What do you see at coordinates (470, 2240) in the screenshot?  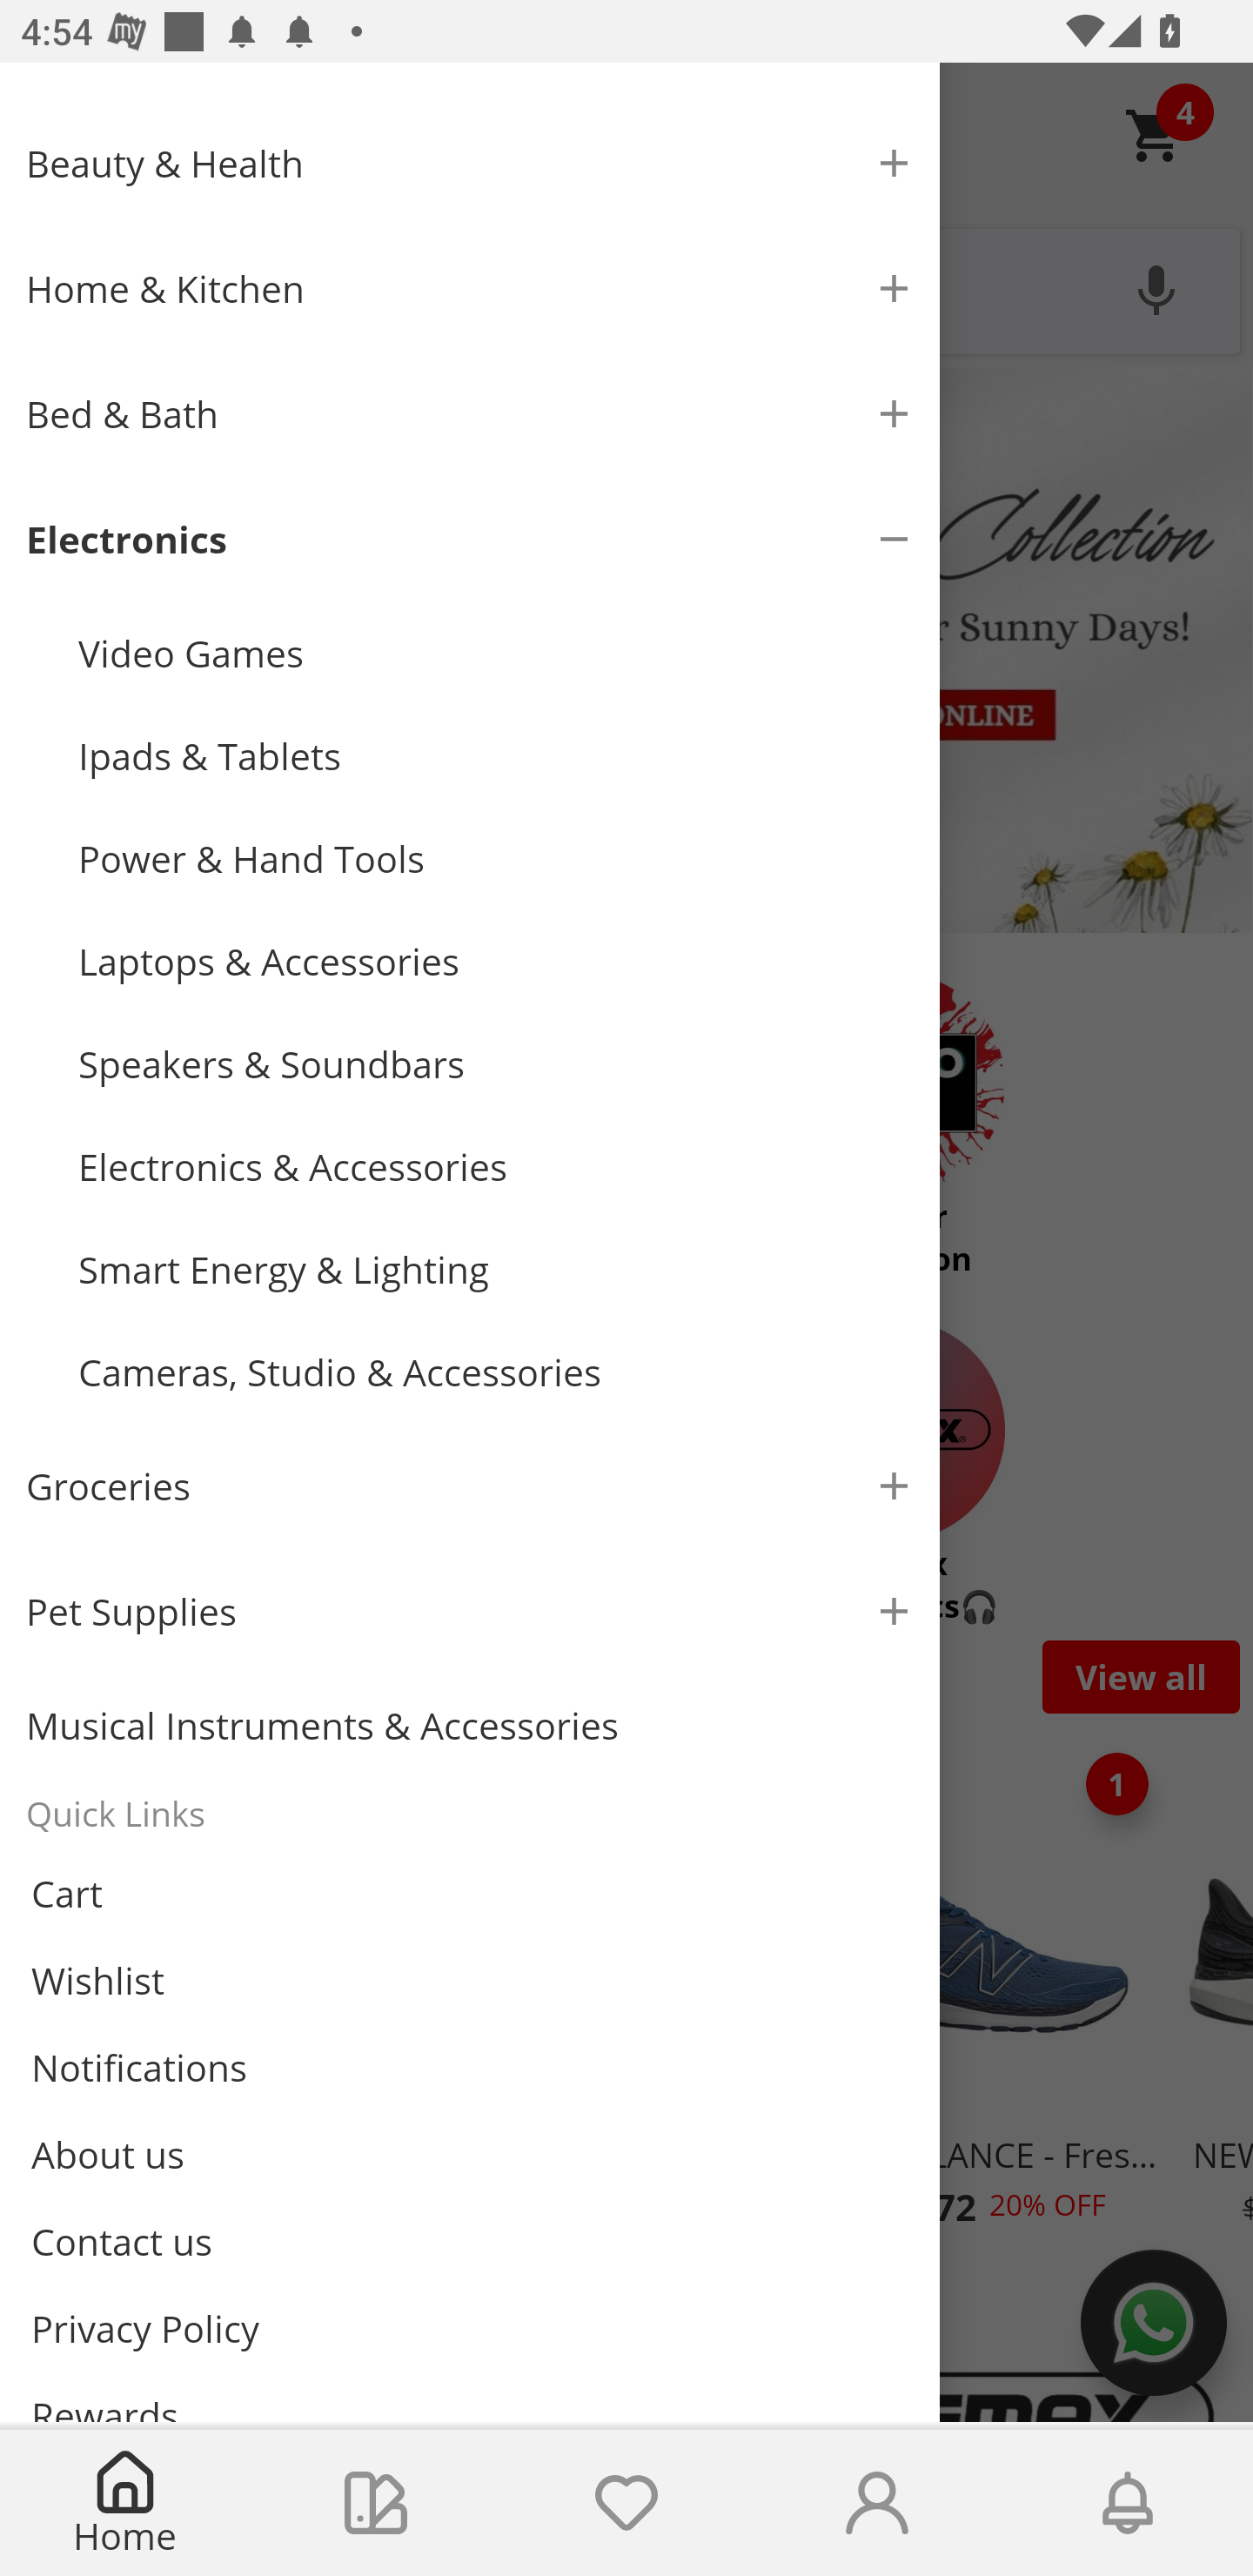 I see `Contact us` at bounding box center [470, 2240].